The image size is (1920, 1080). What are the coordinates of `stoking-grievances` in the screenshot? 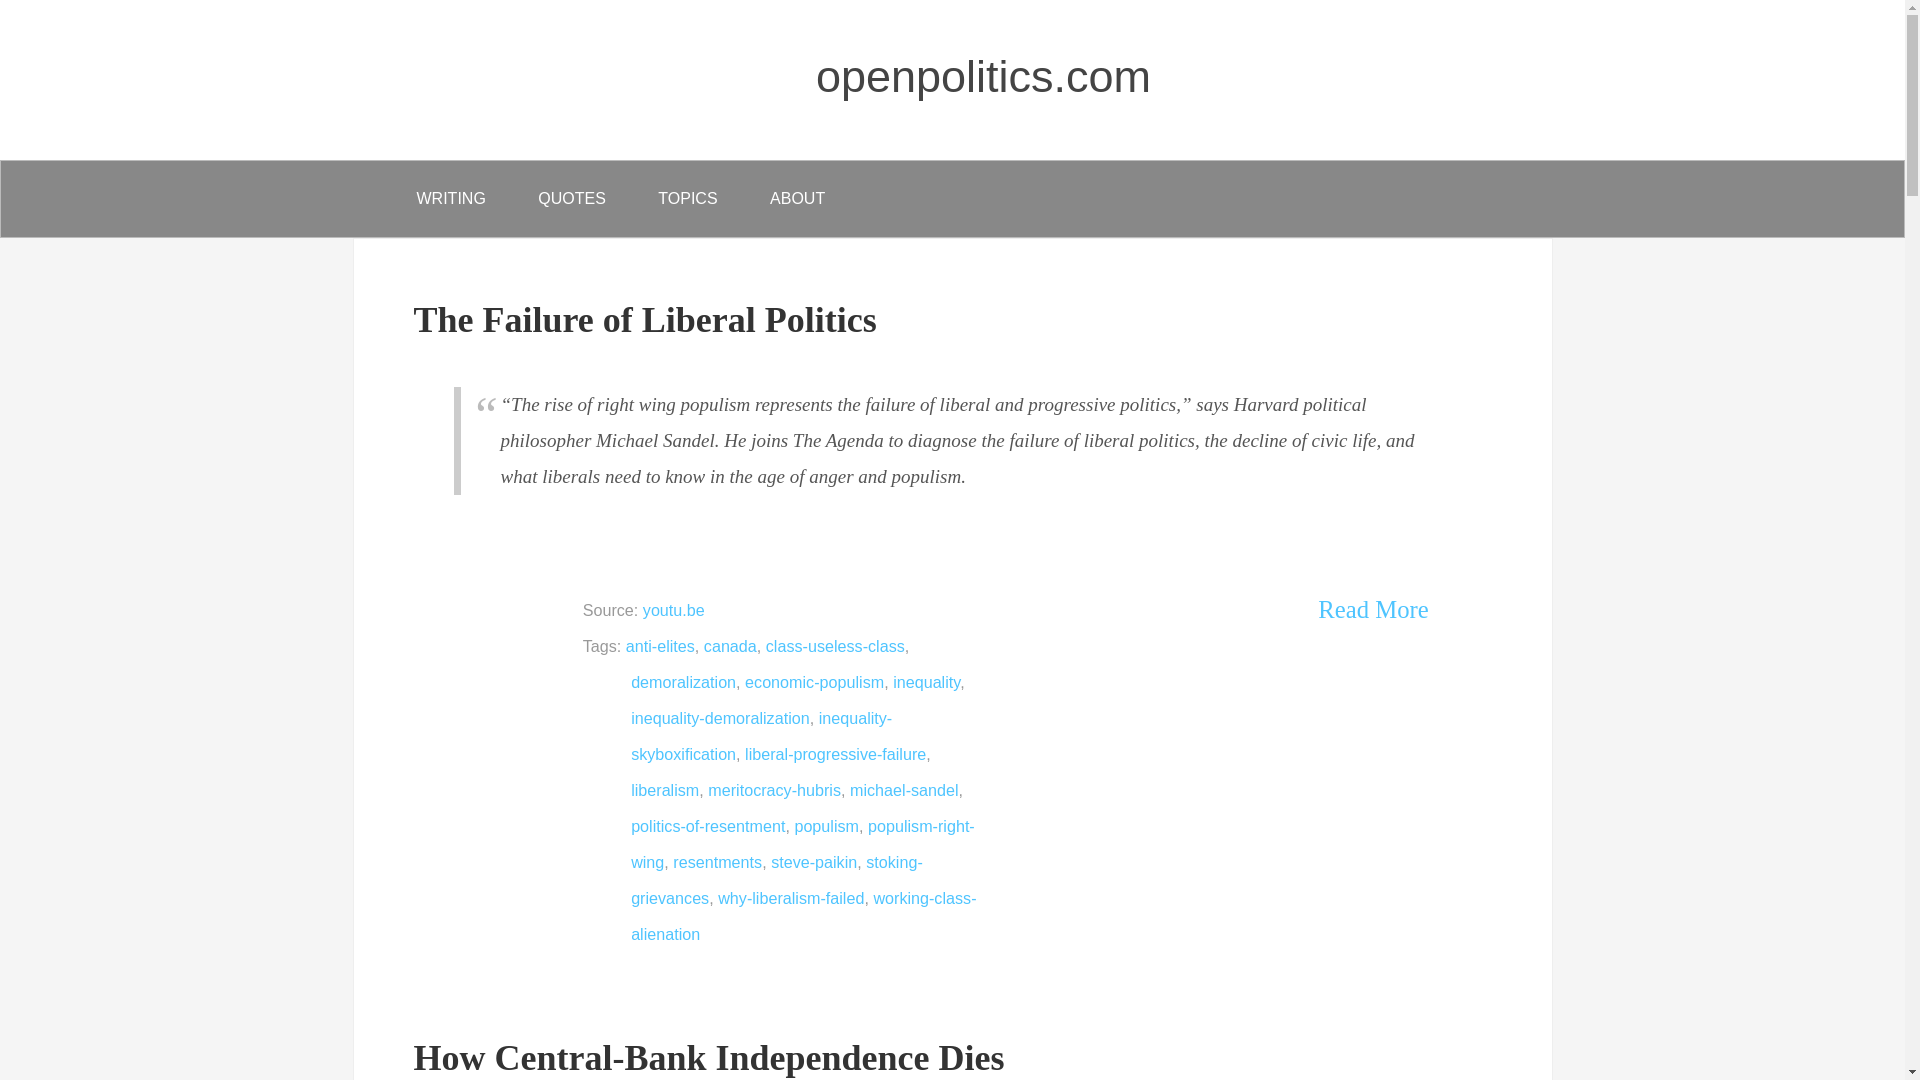 It's located at (777, 880).